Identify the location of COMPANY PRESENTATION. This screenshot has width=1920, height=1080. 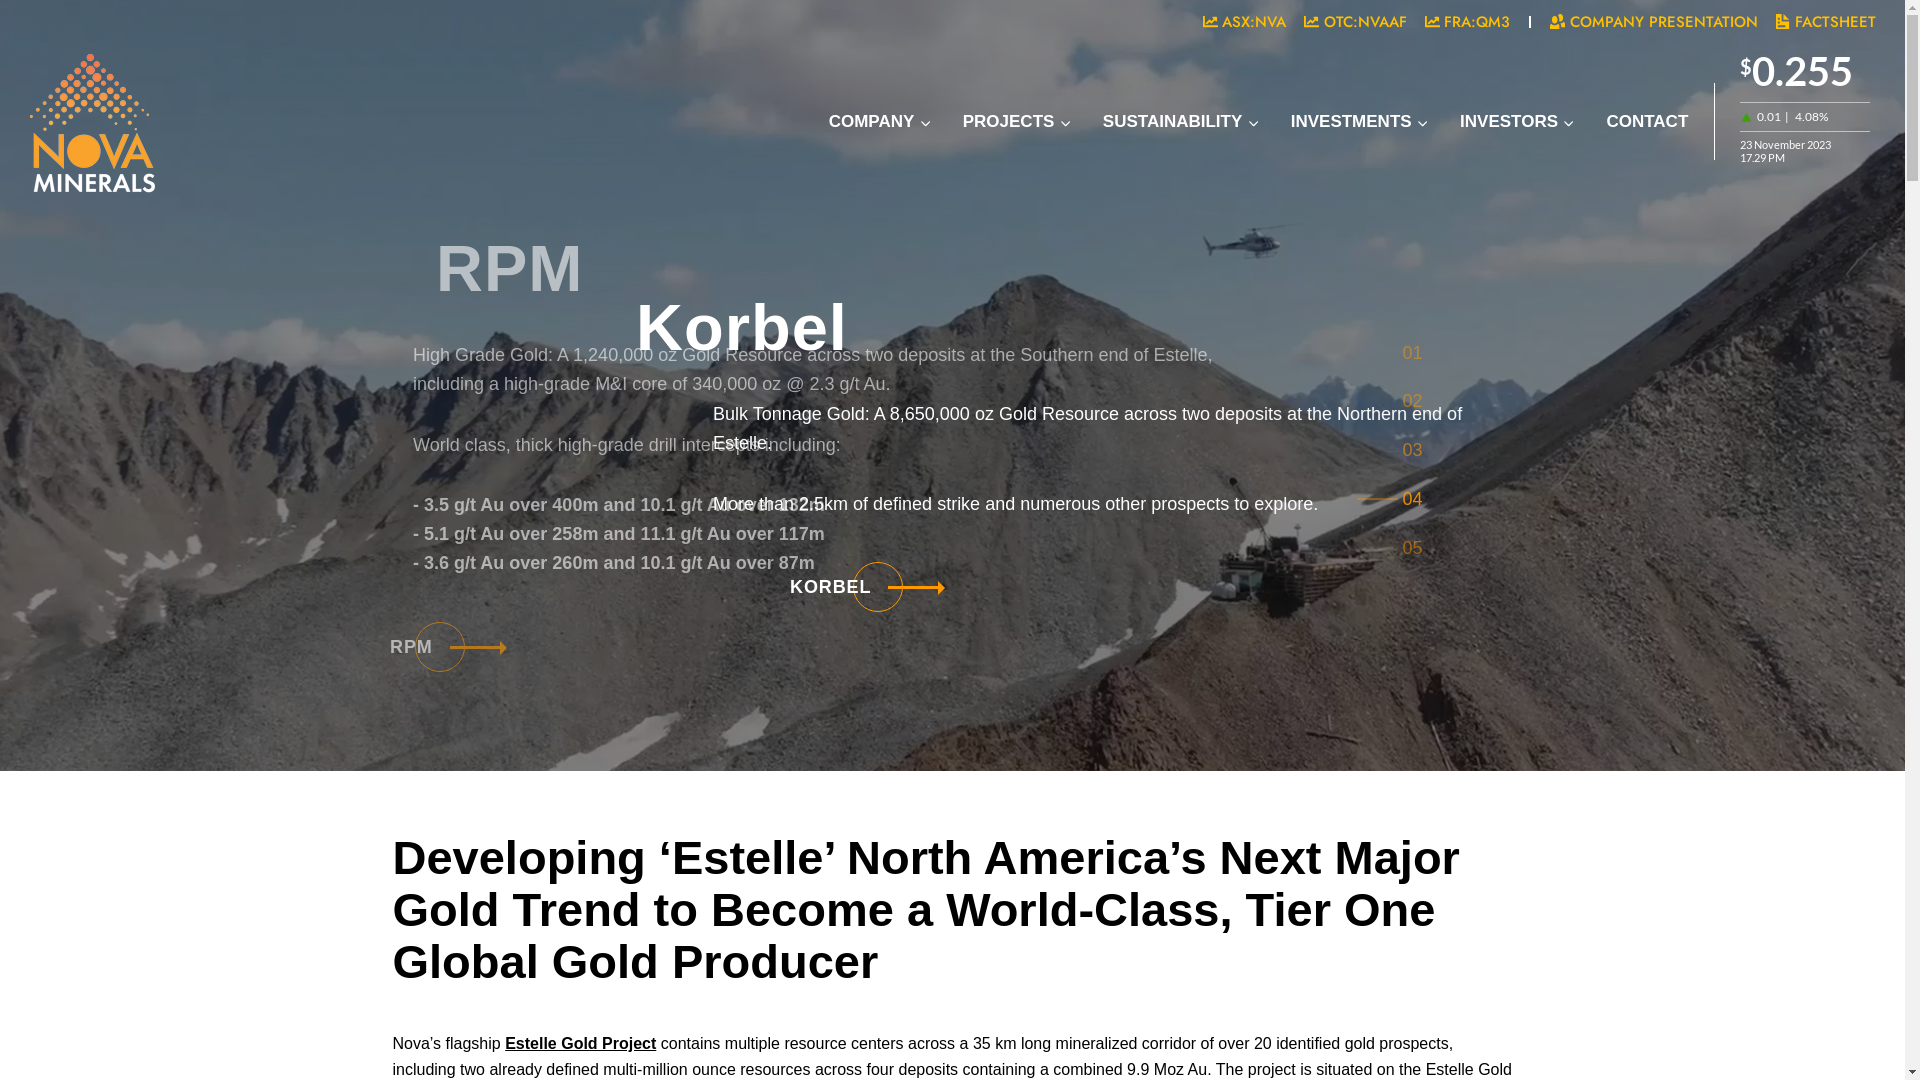
(1654, 22).